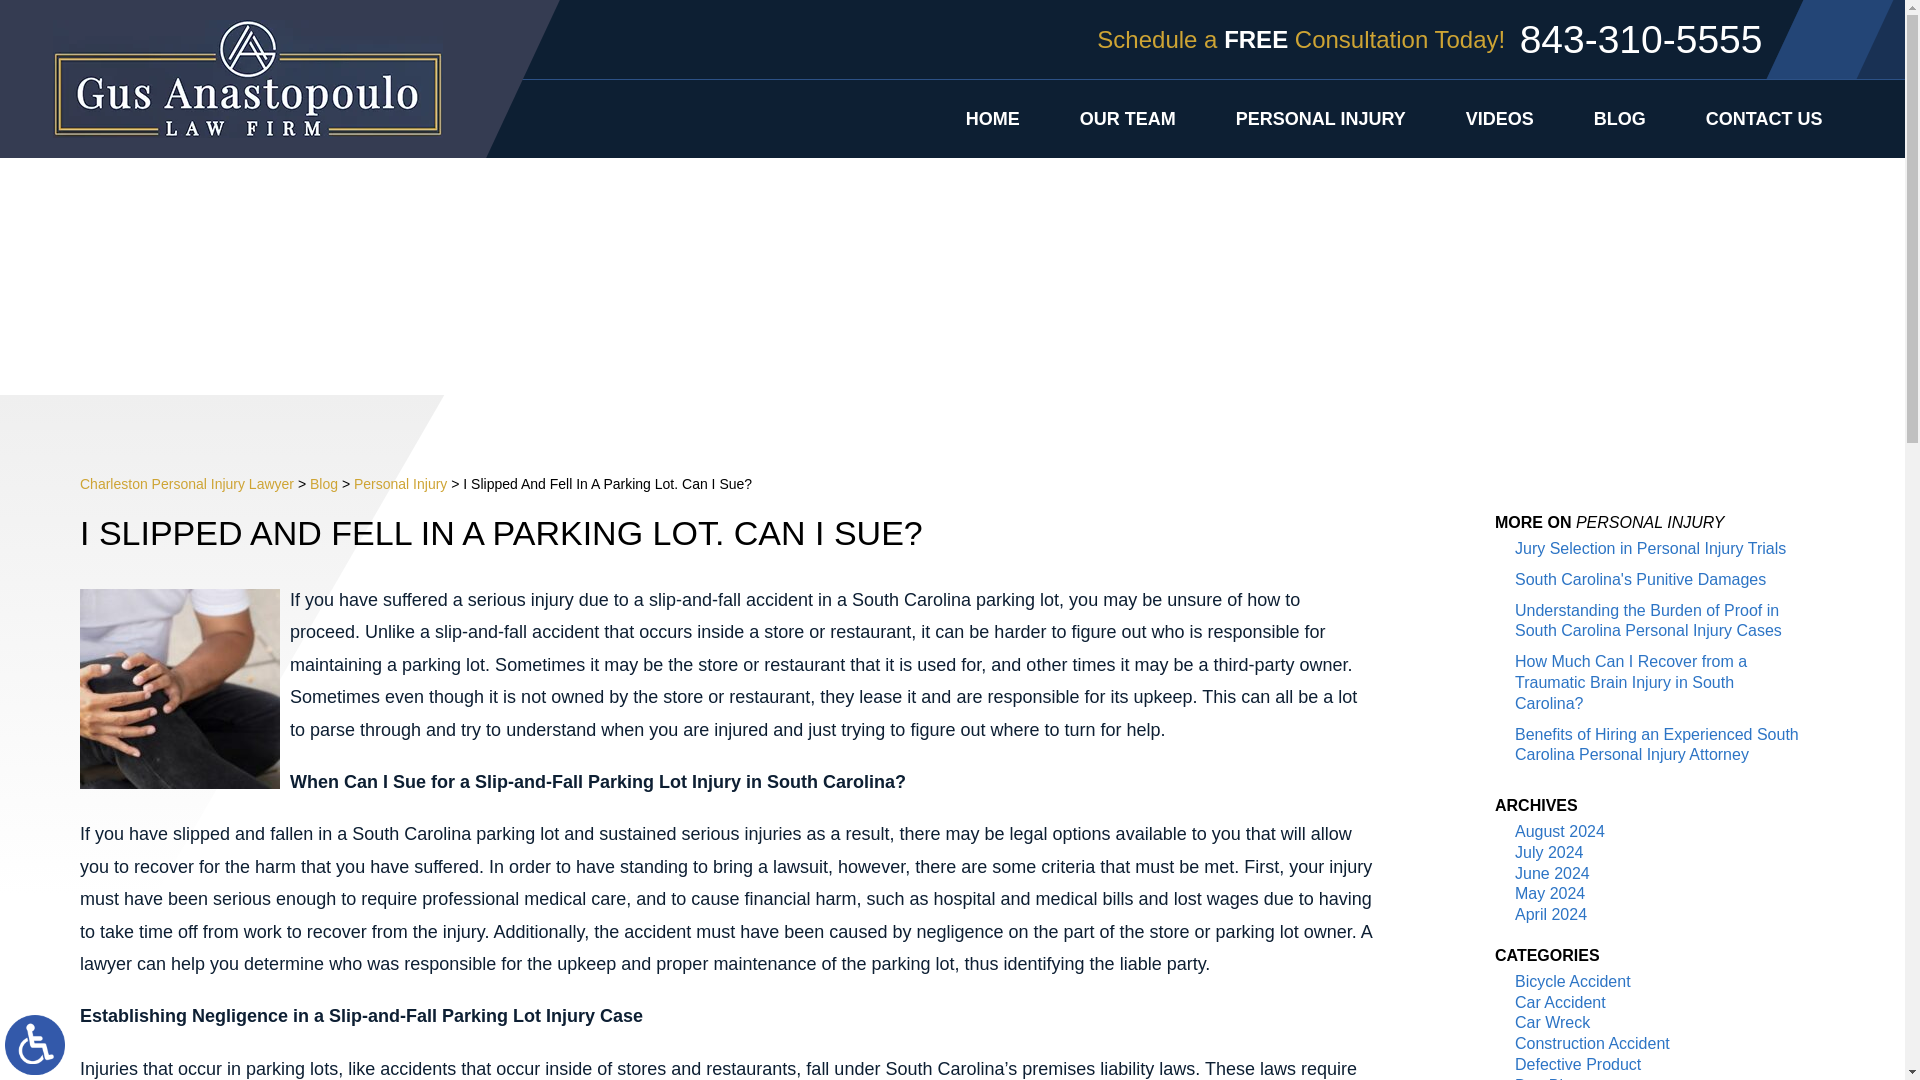 The height and width of the screenshot is (1080, 1920). Describe the element at coordinates (180, 688) in the screenshot. I see `SlipFall9` at that location.